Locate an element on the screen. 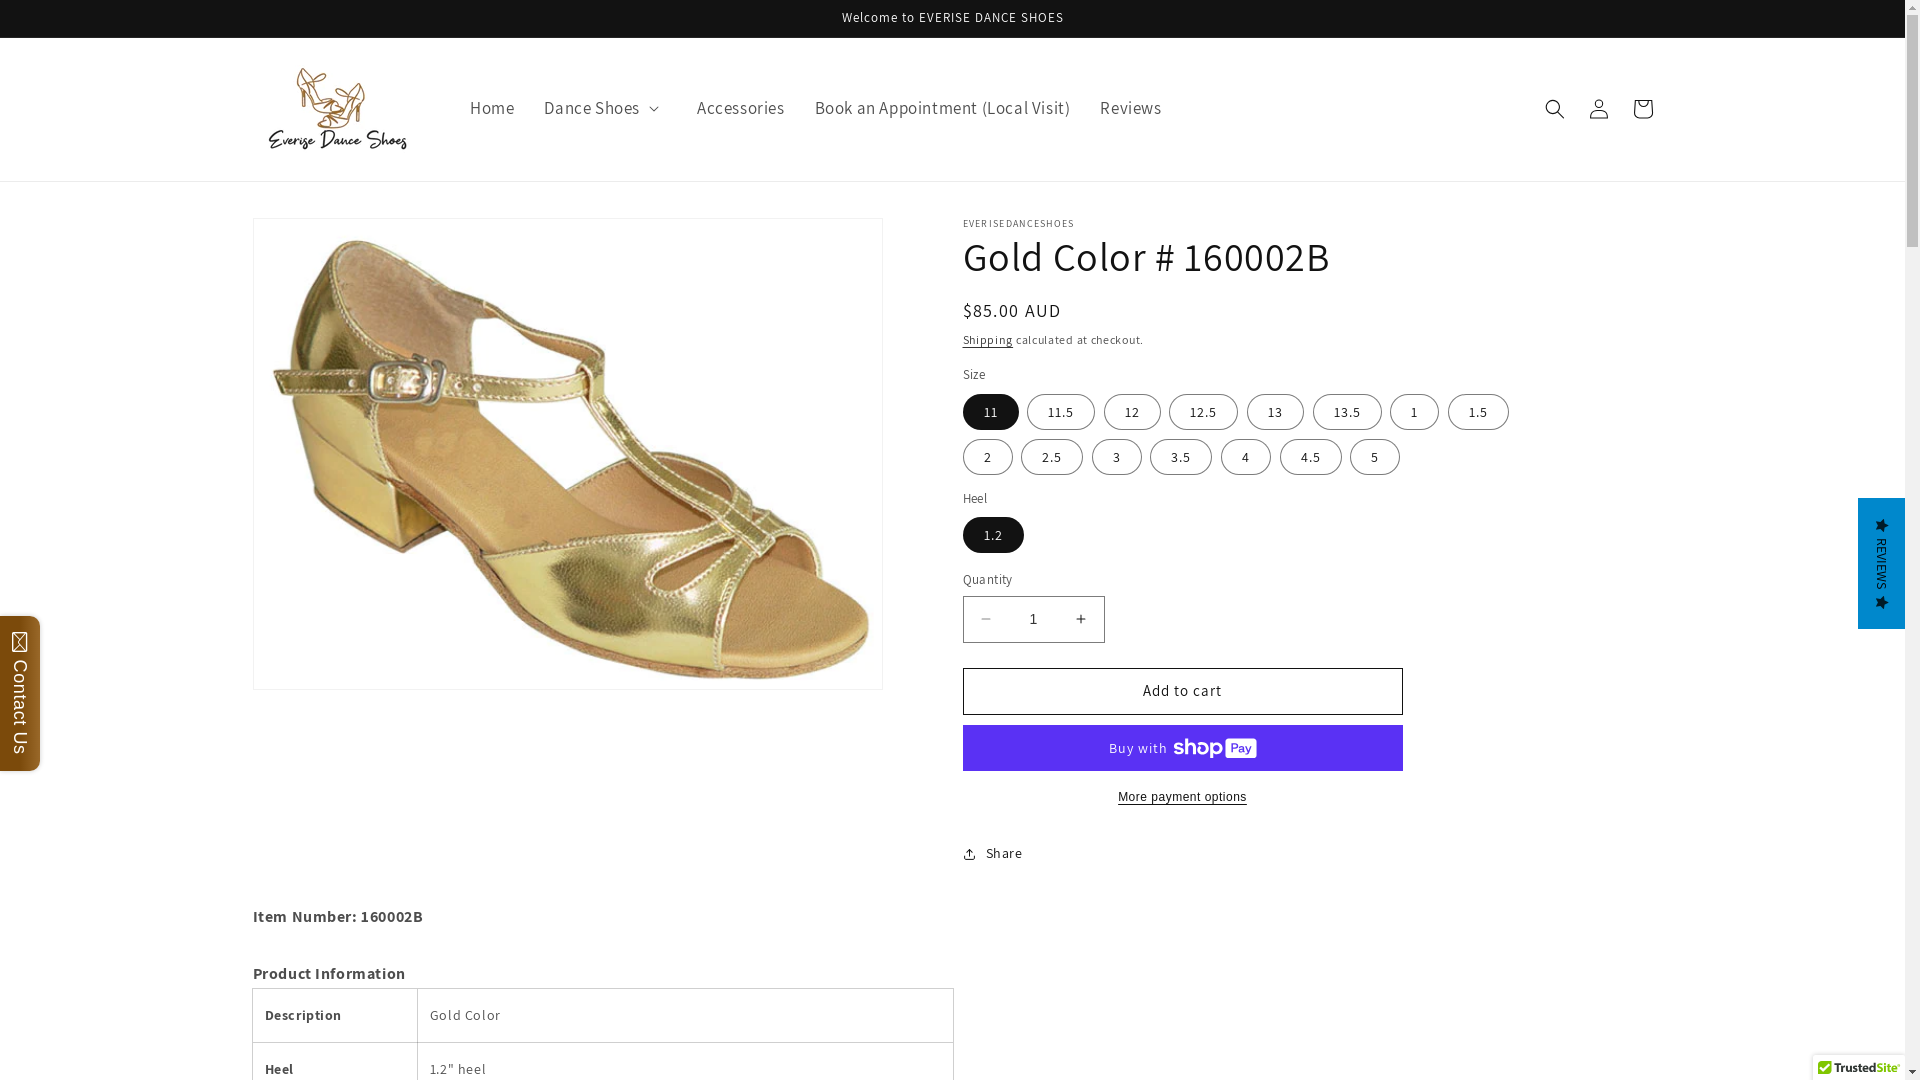 The height and width of the screenshot is (1080, 1920). Reviews is located at coordinates (1116, 108).